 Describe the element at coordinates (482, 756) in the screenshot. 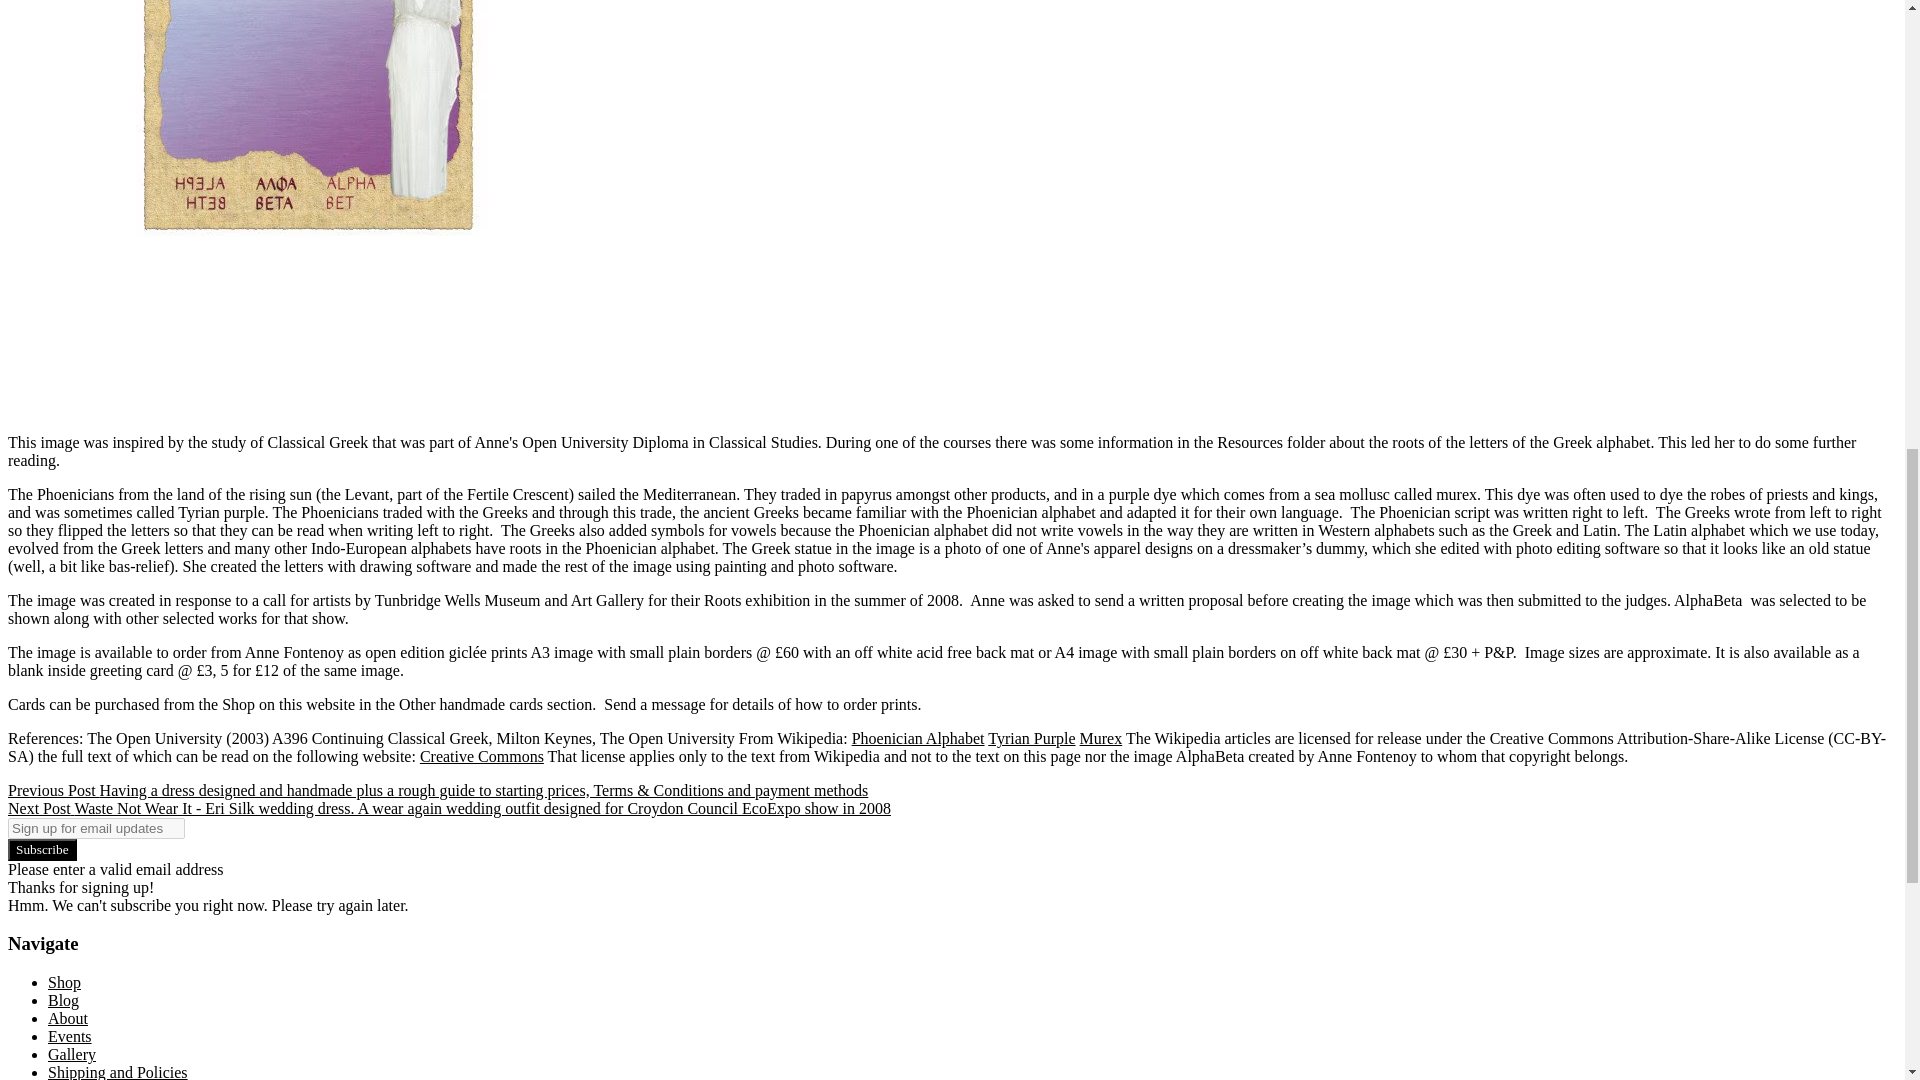

I see `Creative Commons` at that location.